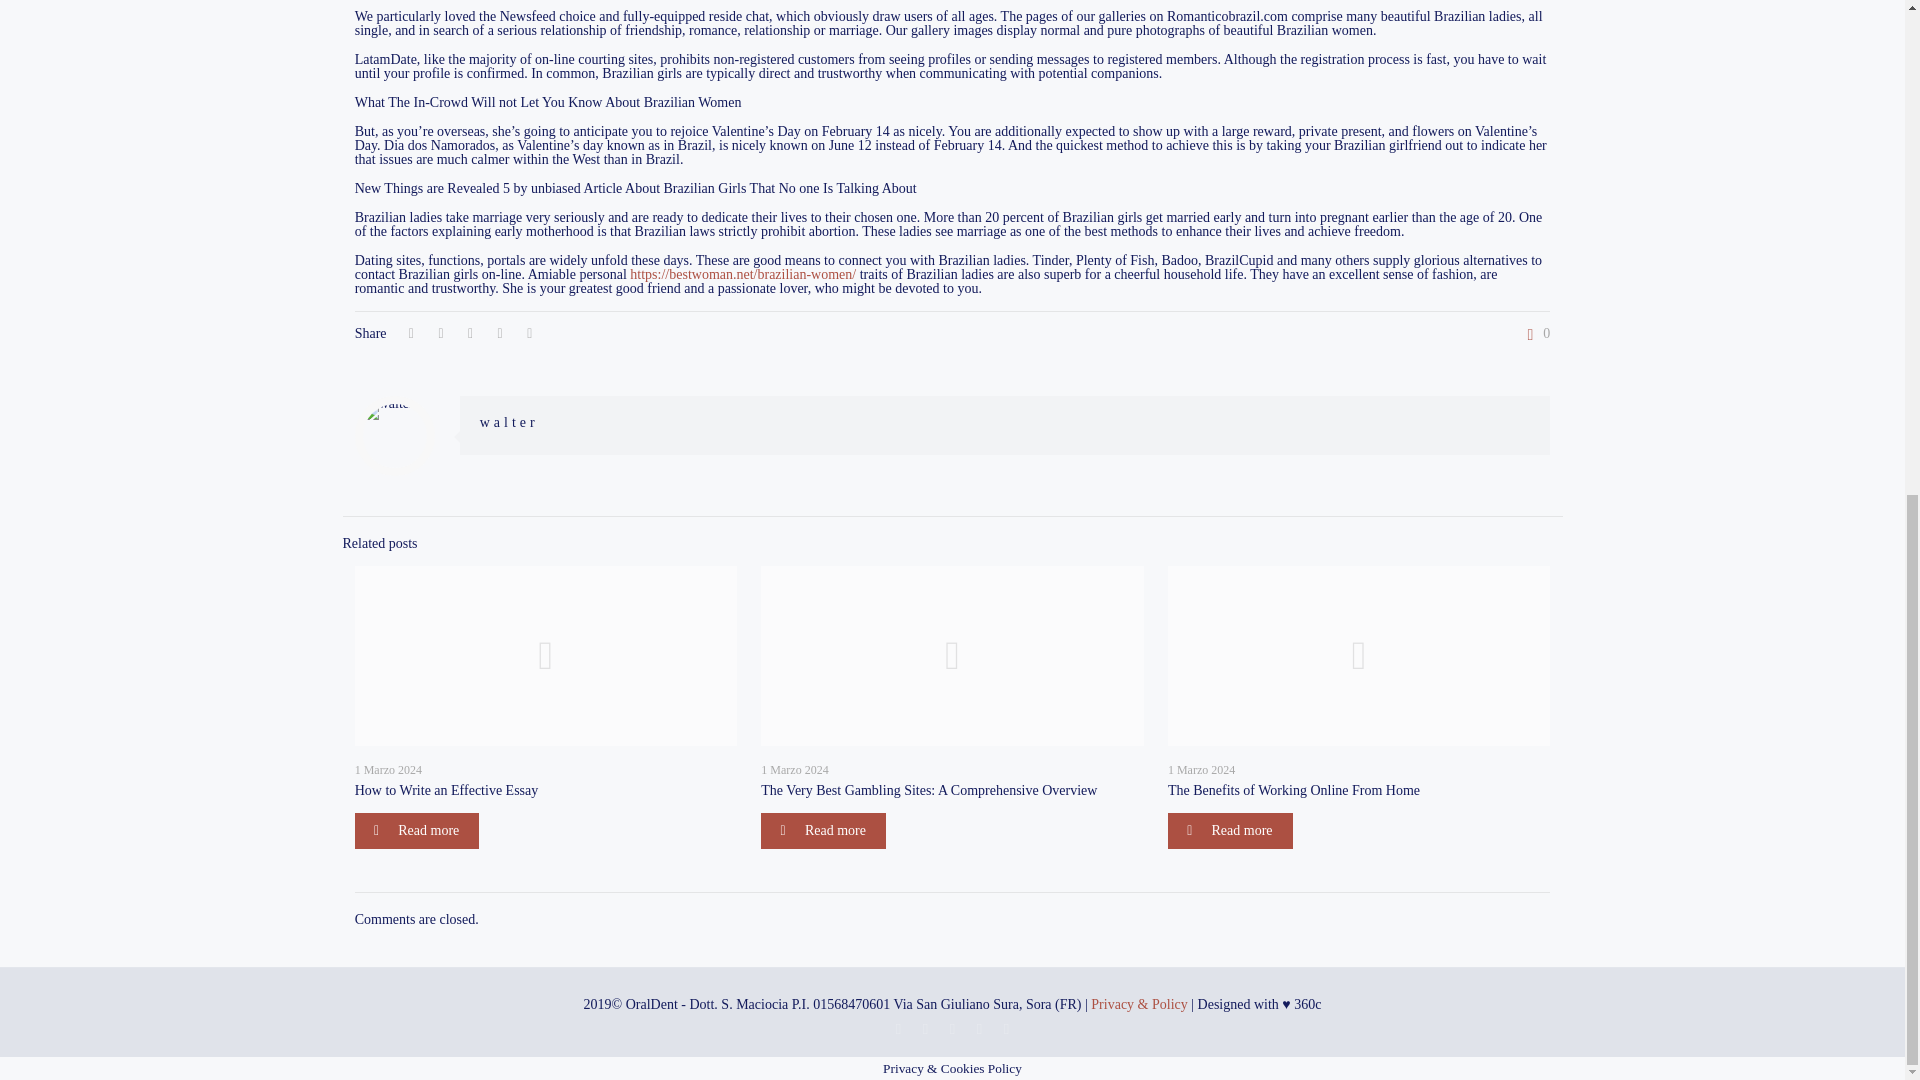 The width and height of the screenshot is (1920, 1080). I want to click on LinkedIn, so click(980, 1028).